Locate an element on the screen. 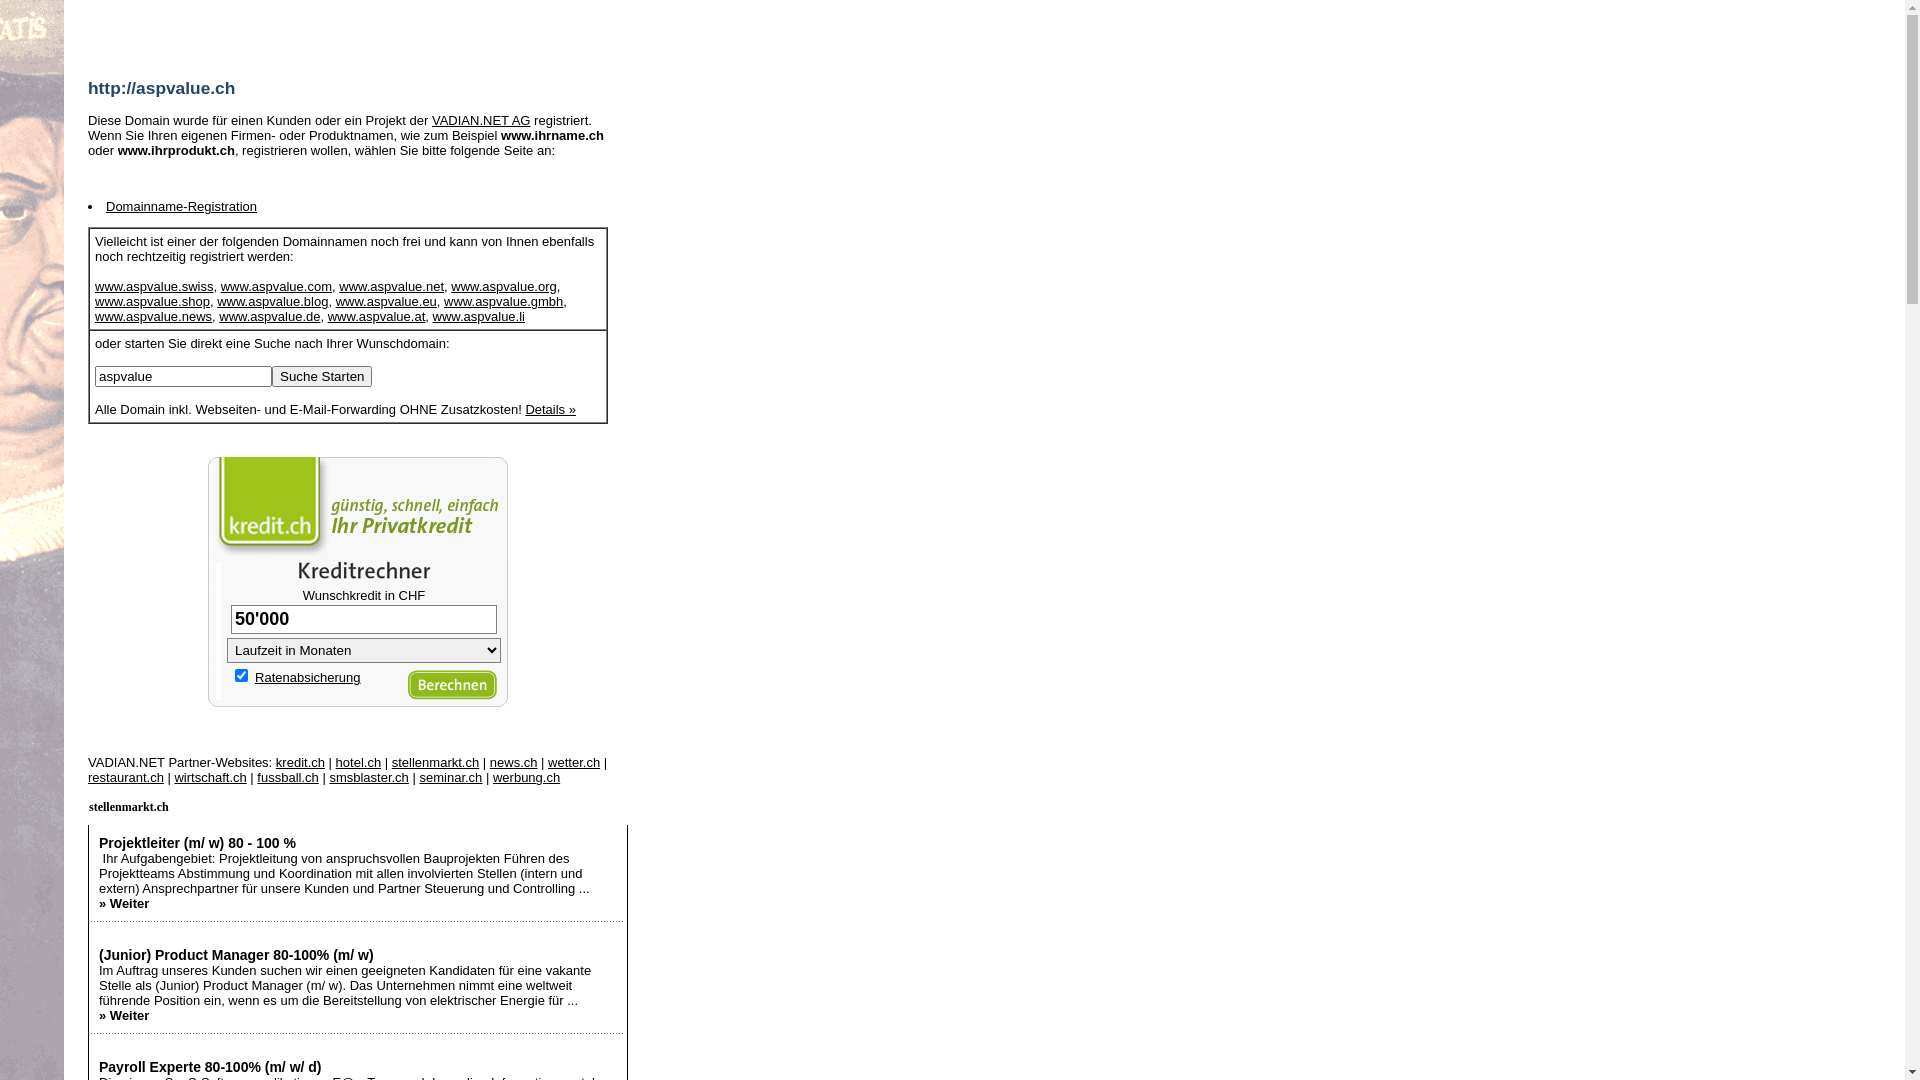  www.aspvalue.eu is located at coordinates (386, 302).